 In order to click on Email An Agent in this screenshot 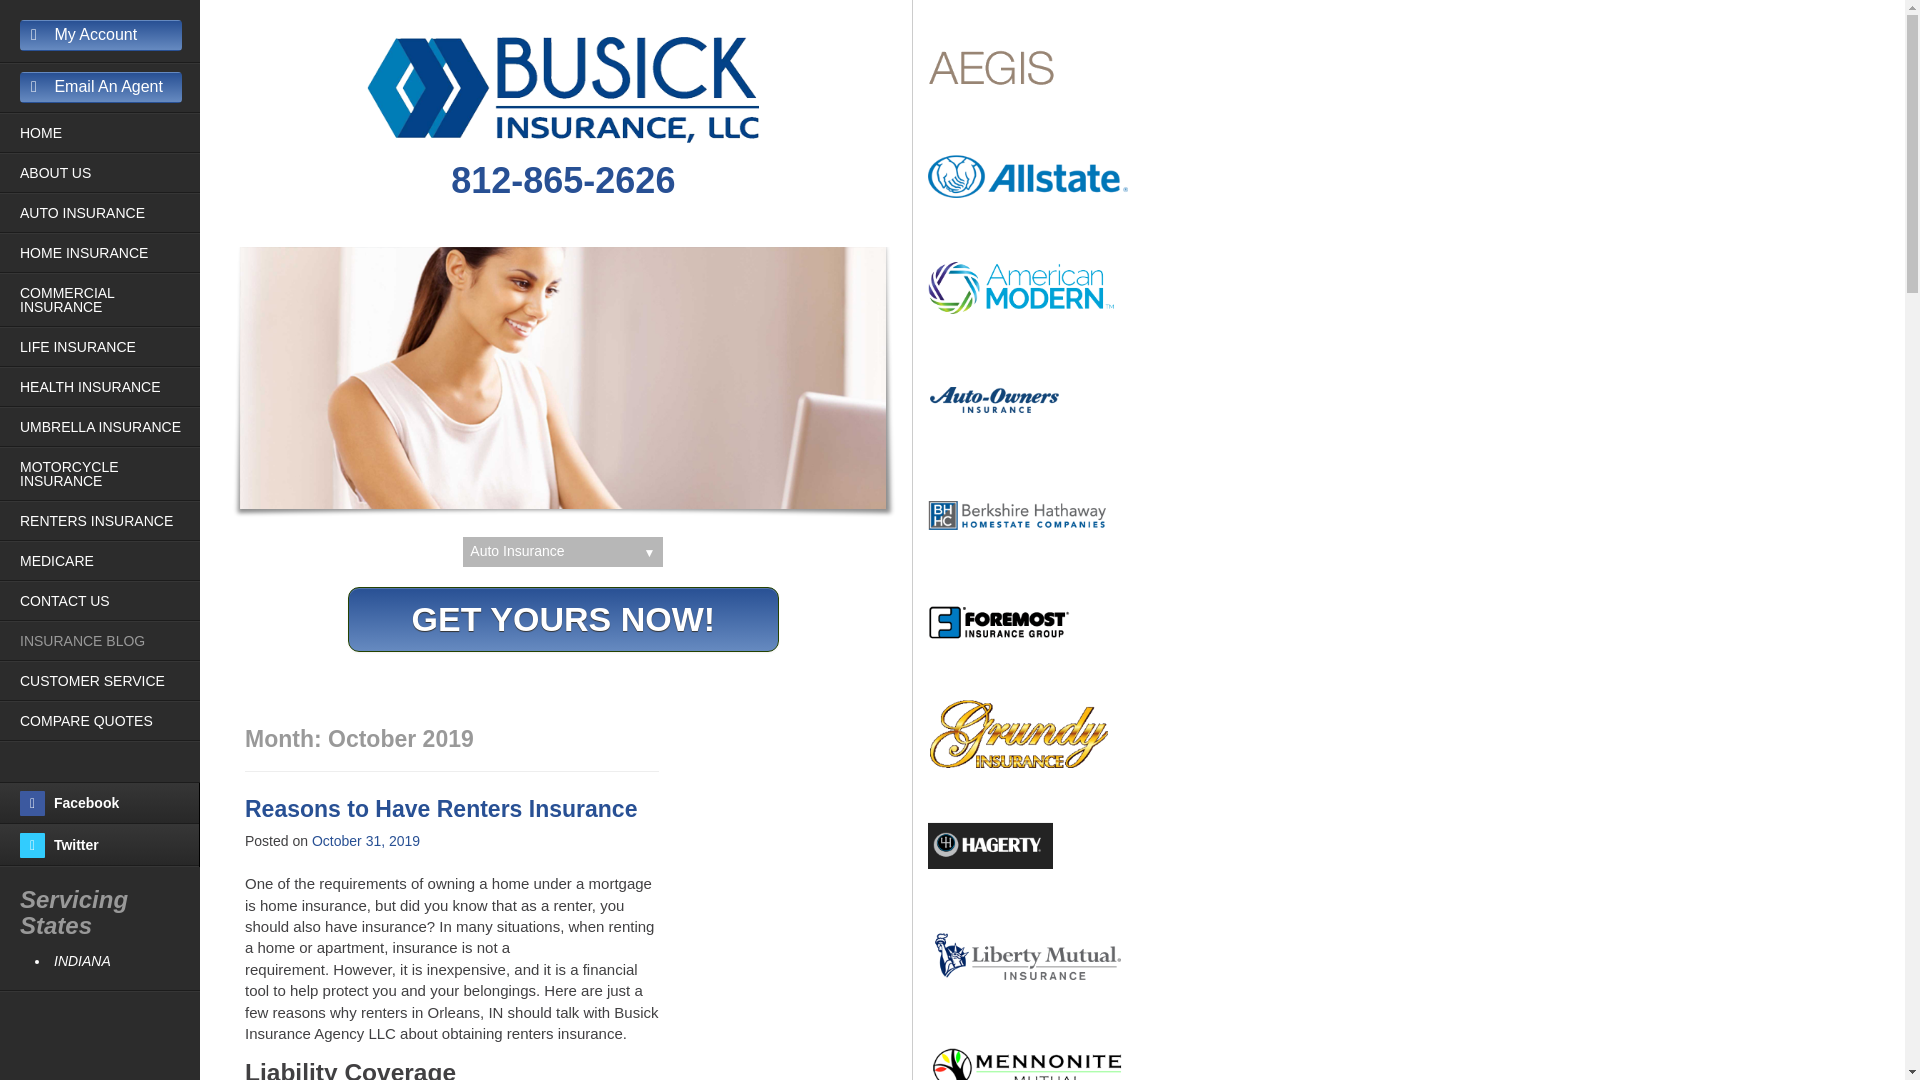, I will do `click(100, 87)`.